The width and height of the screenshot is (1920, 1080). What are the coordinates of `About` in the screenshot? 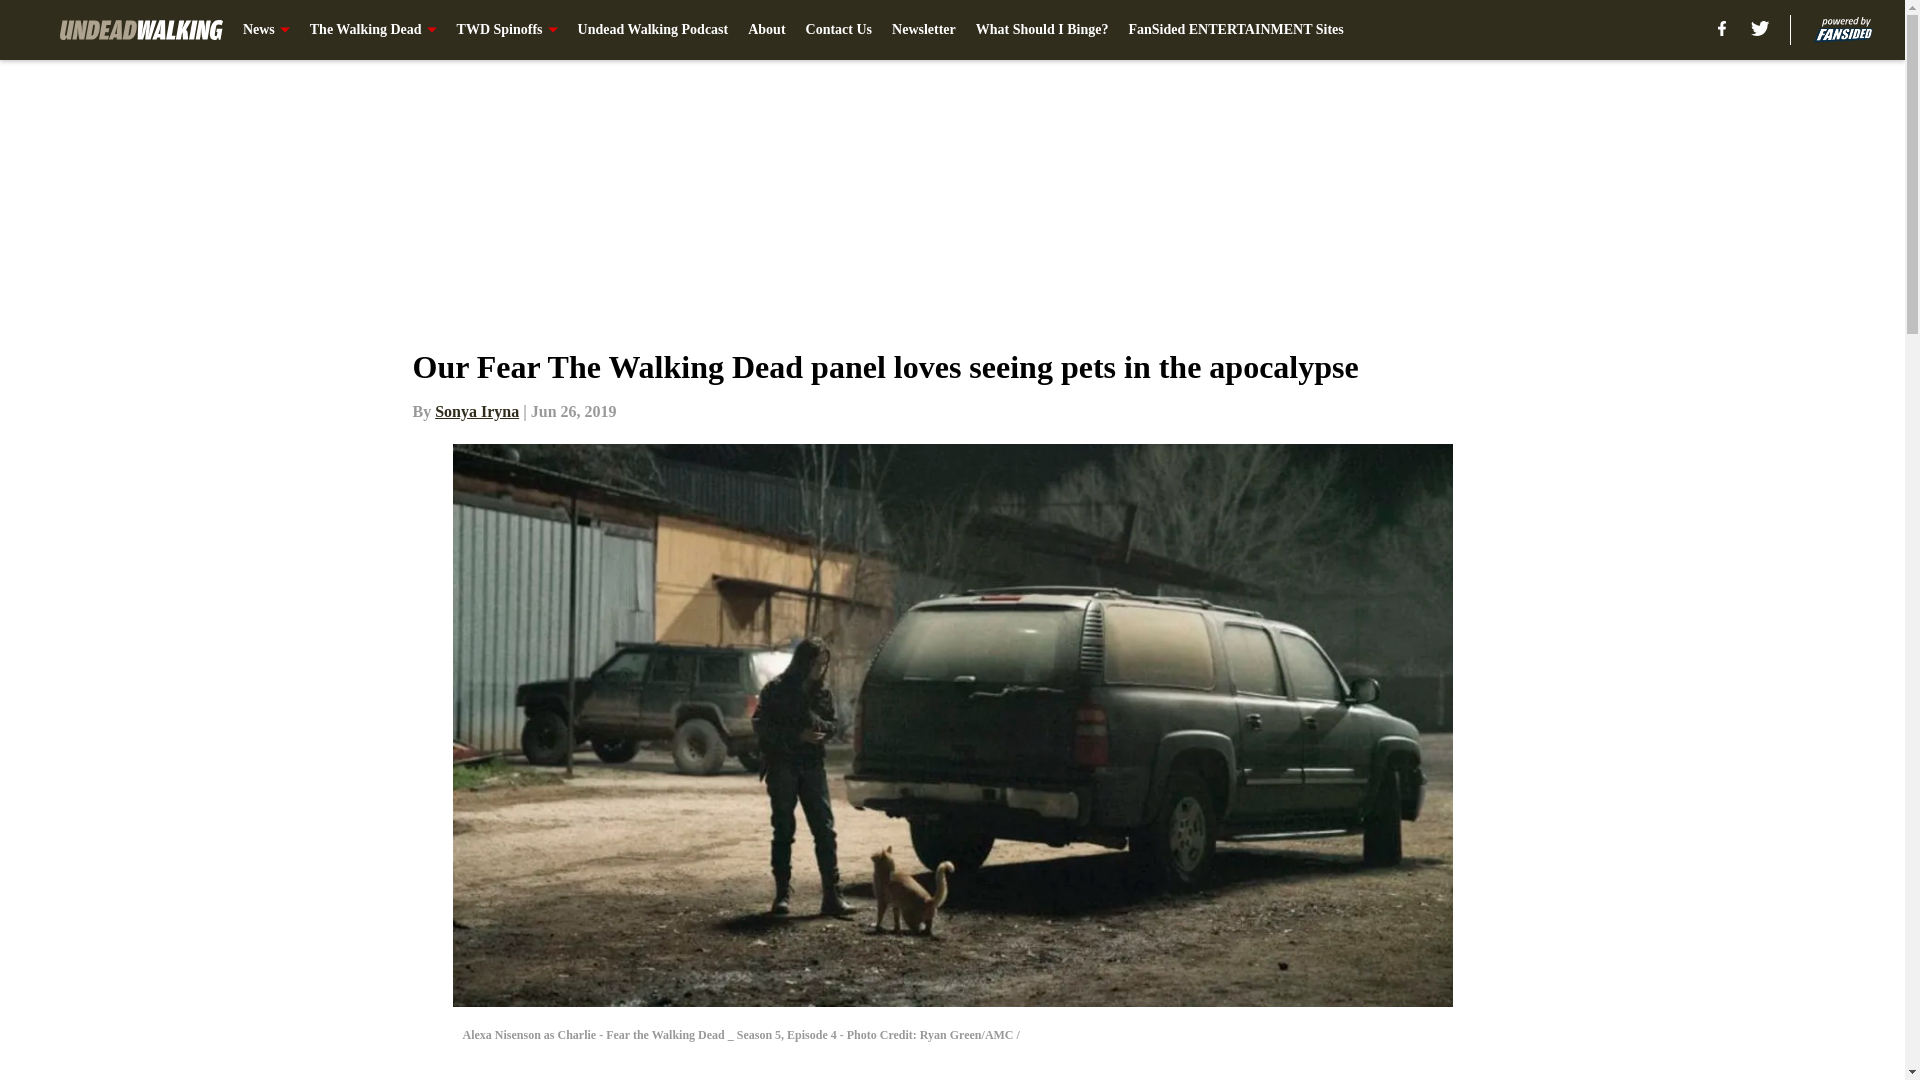 It's located at (766, 30).